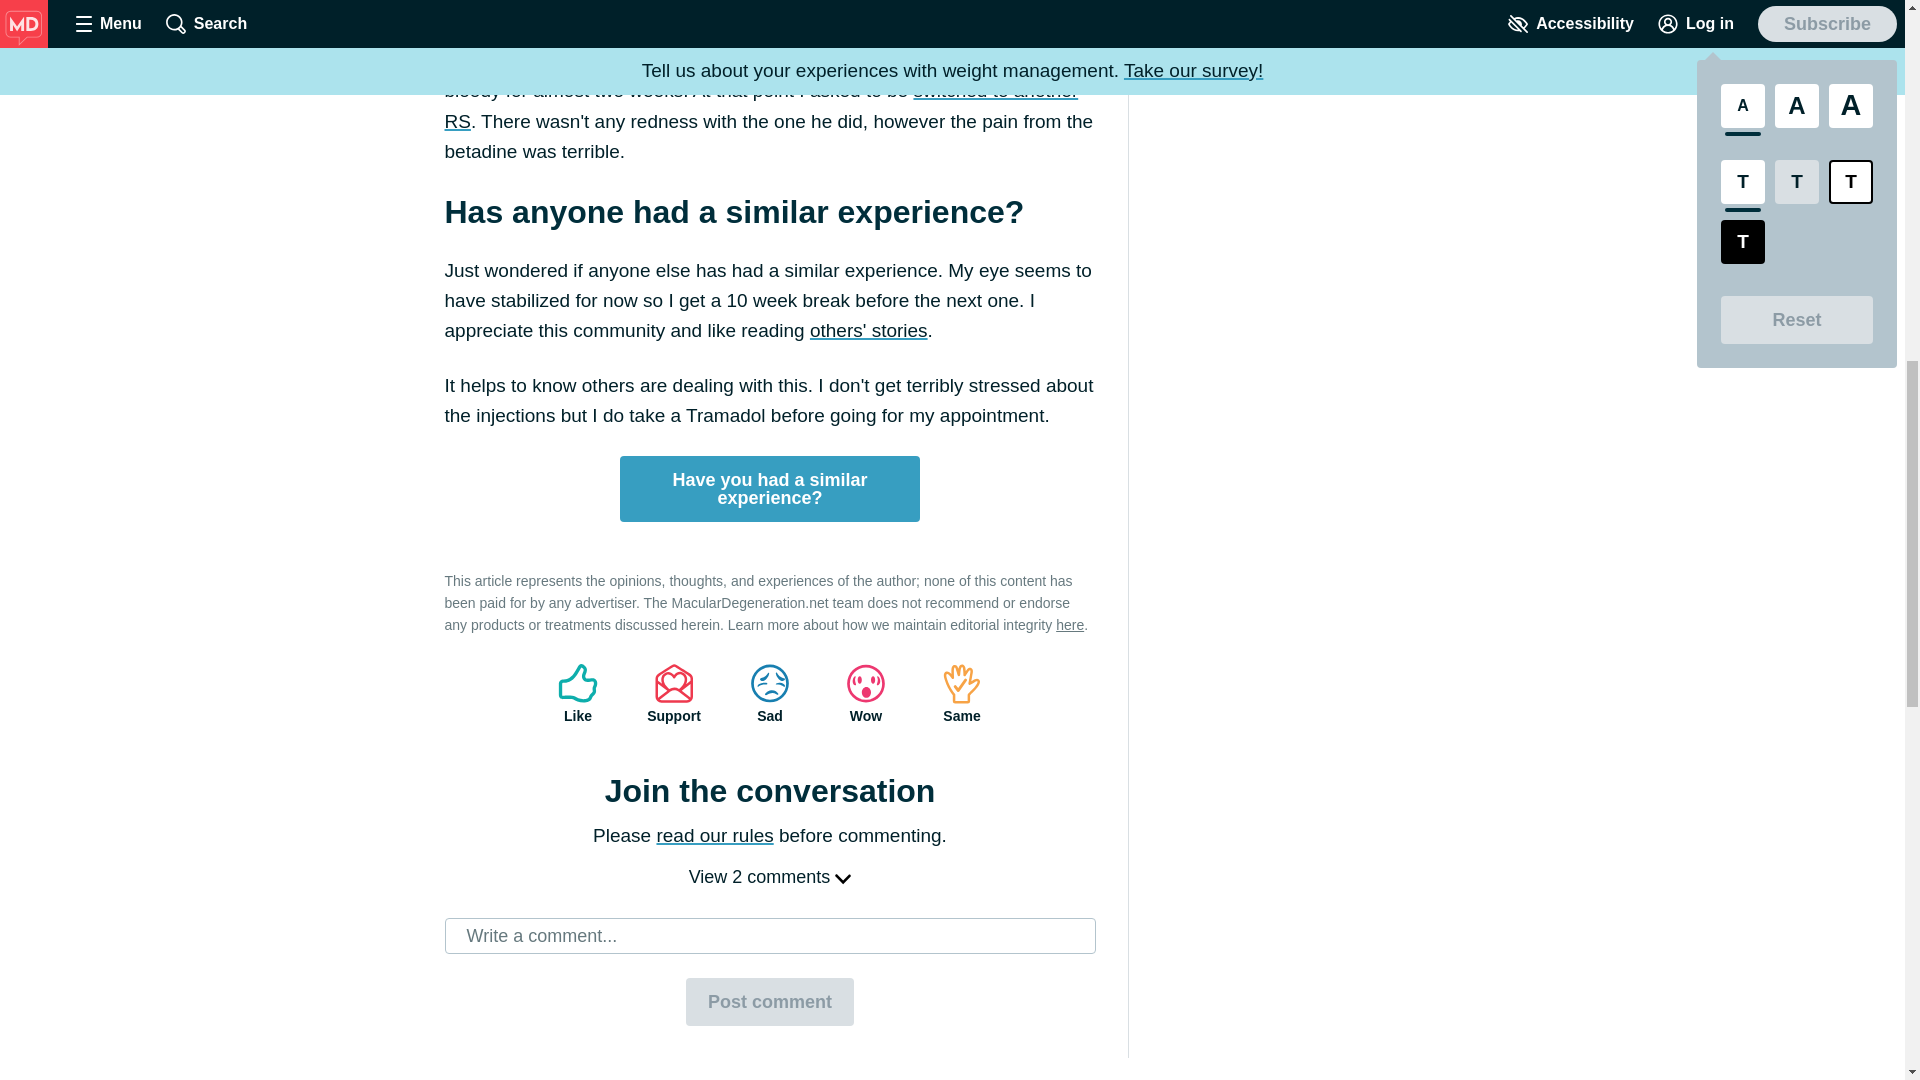 This screenshot has width=1920, height=1080. I want to click on Wow, so click(866, 694).